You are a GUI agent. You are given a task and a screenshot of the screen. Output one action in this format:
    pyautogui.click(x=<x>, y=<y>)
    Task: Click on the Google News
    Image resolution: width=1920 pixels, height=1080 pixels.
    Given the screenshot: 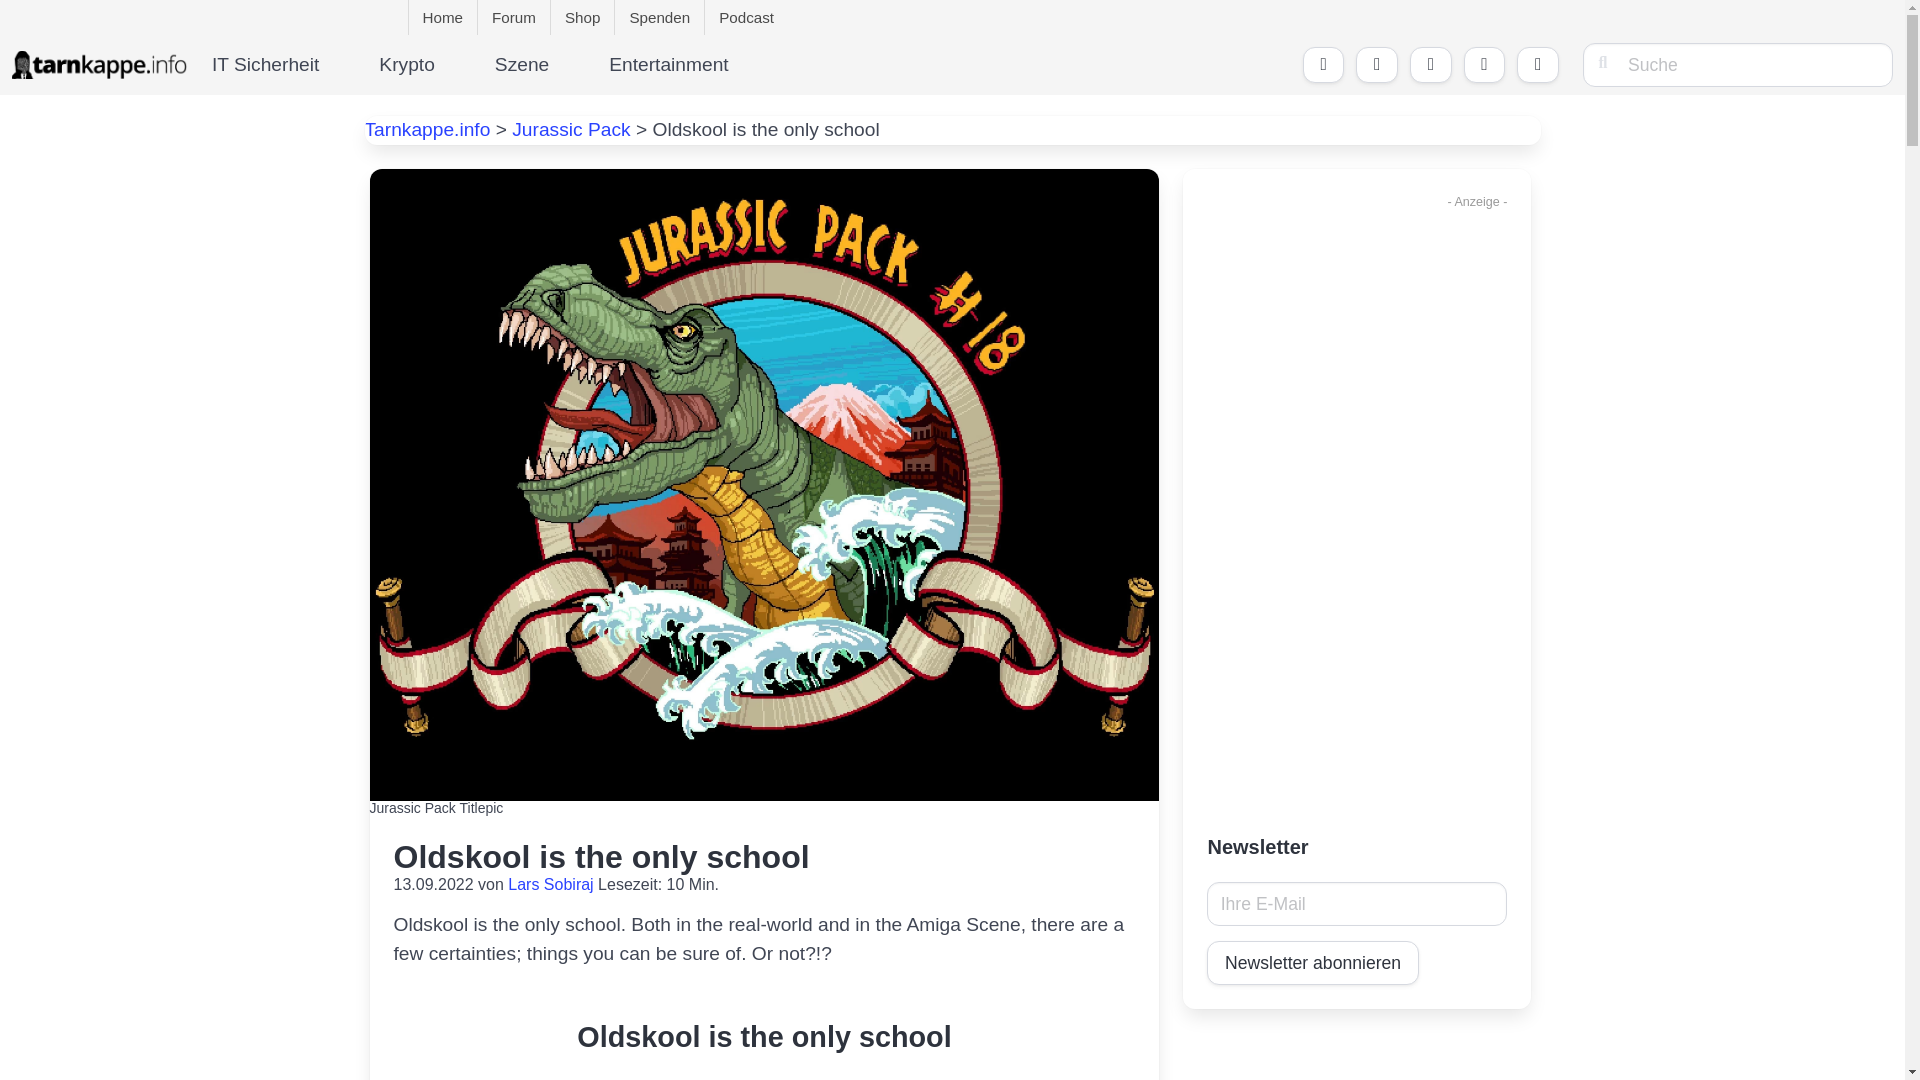 What is the action you would take?
    pyautogui.click(x=1324, y=64)
    